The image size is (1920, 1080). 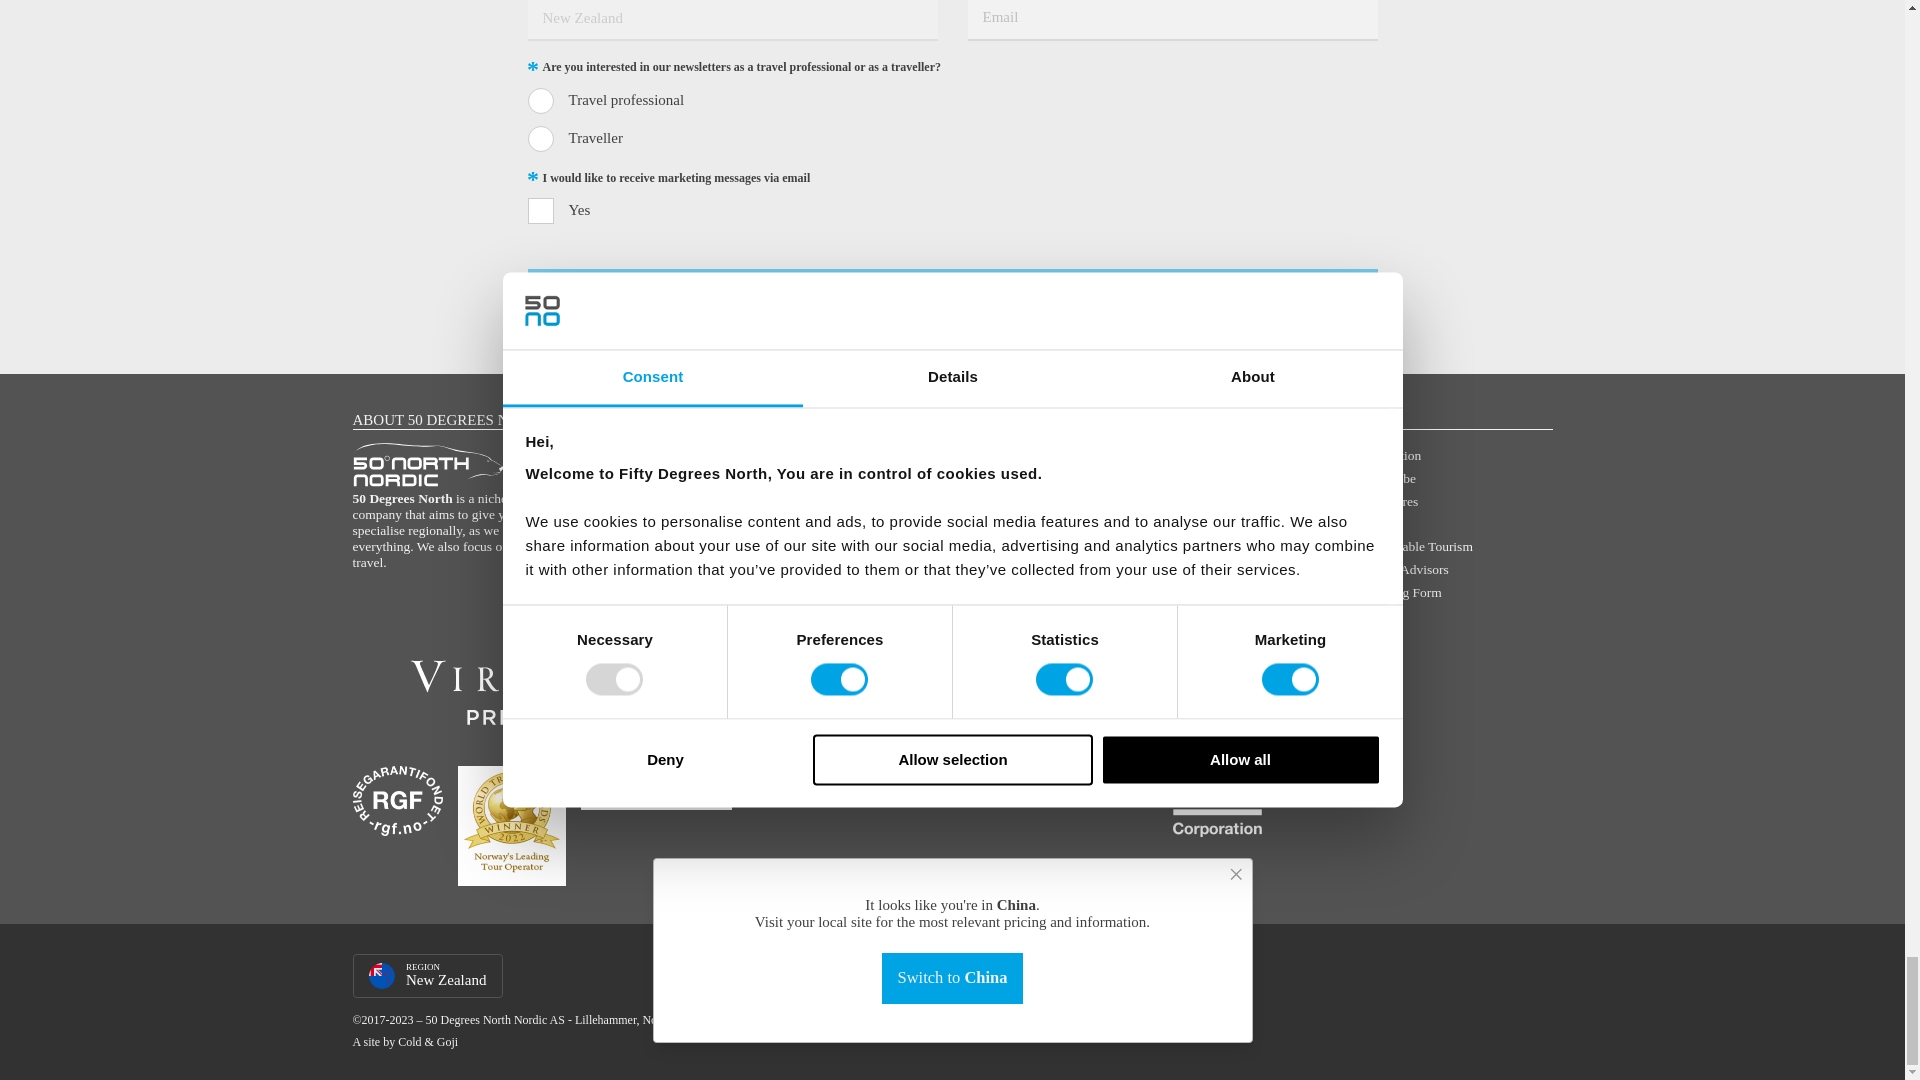 I want to click on 00NVg000000RE0T, so click(x=541, y=100).